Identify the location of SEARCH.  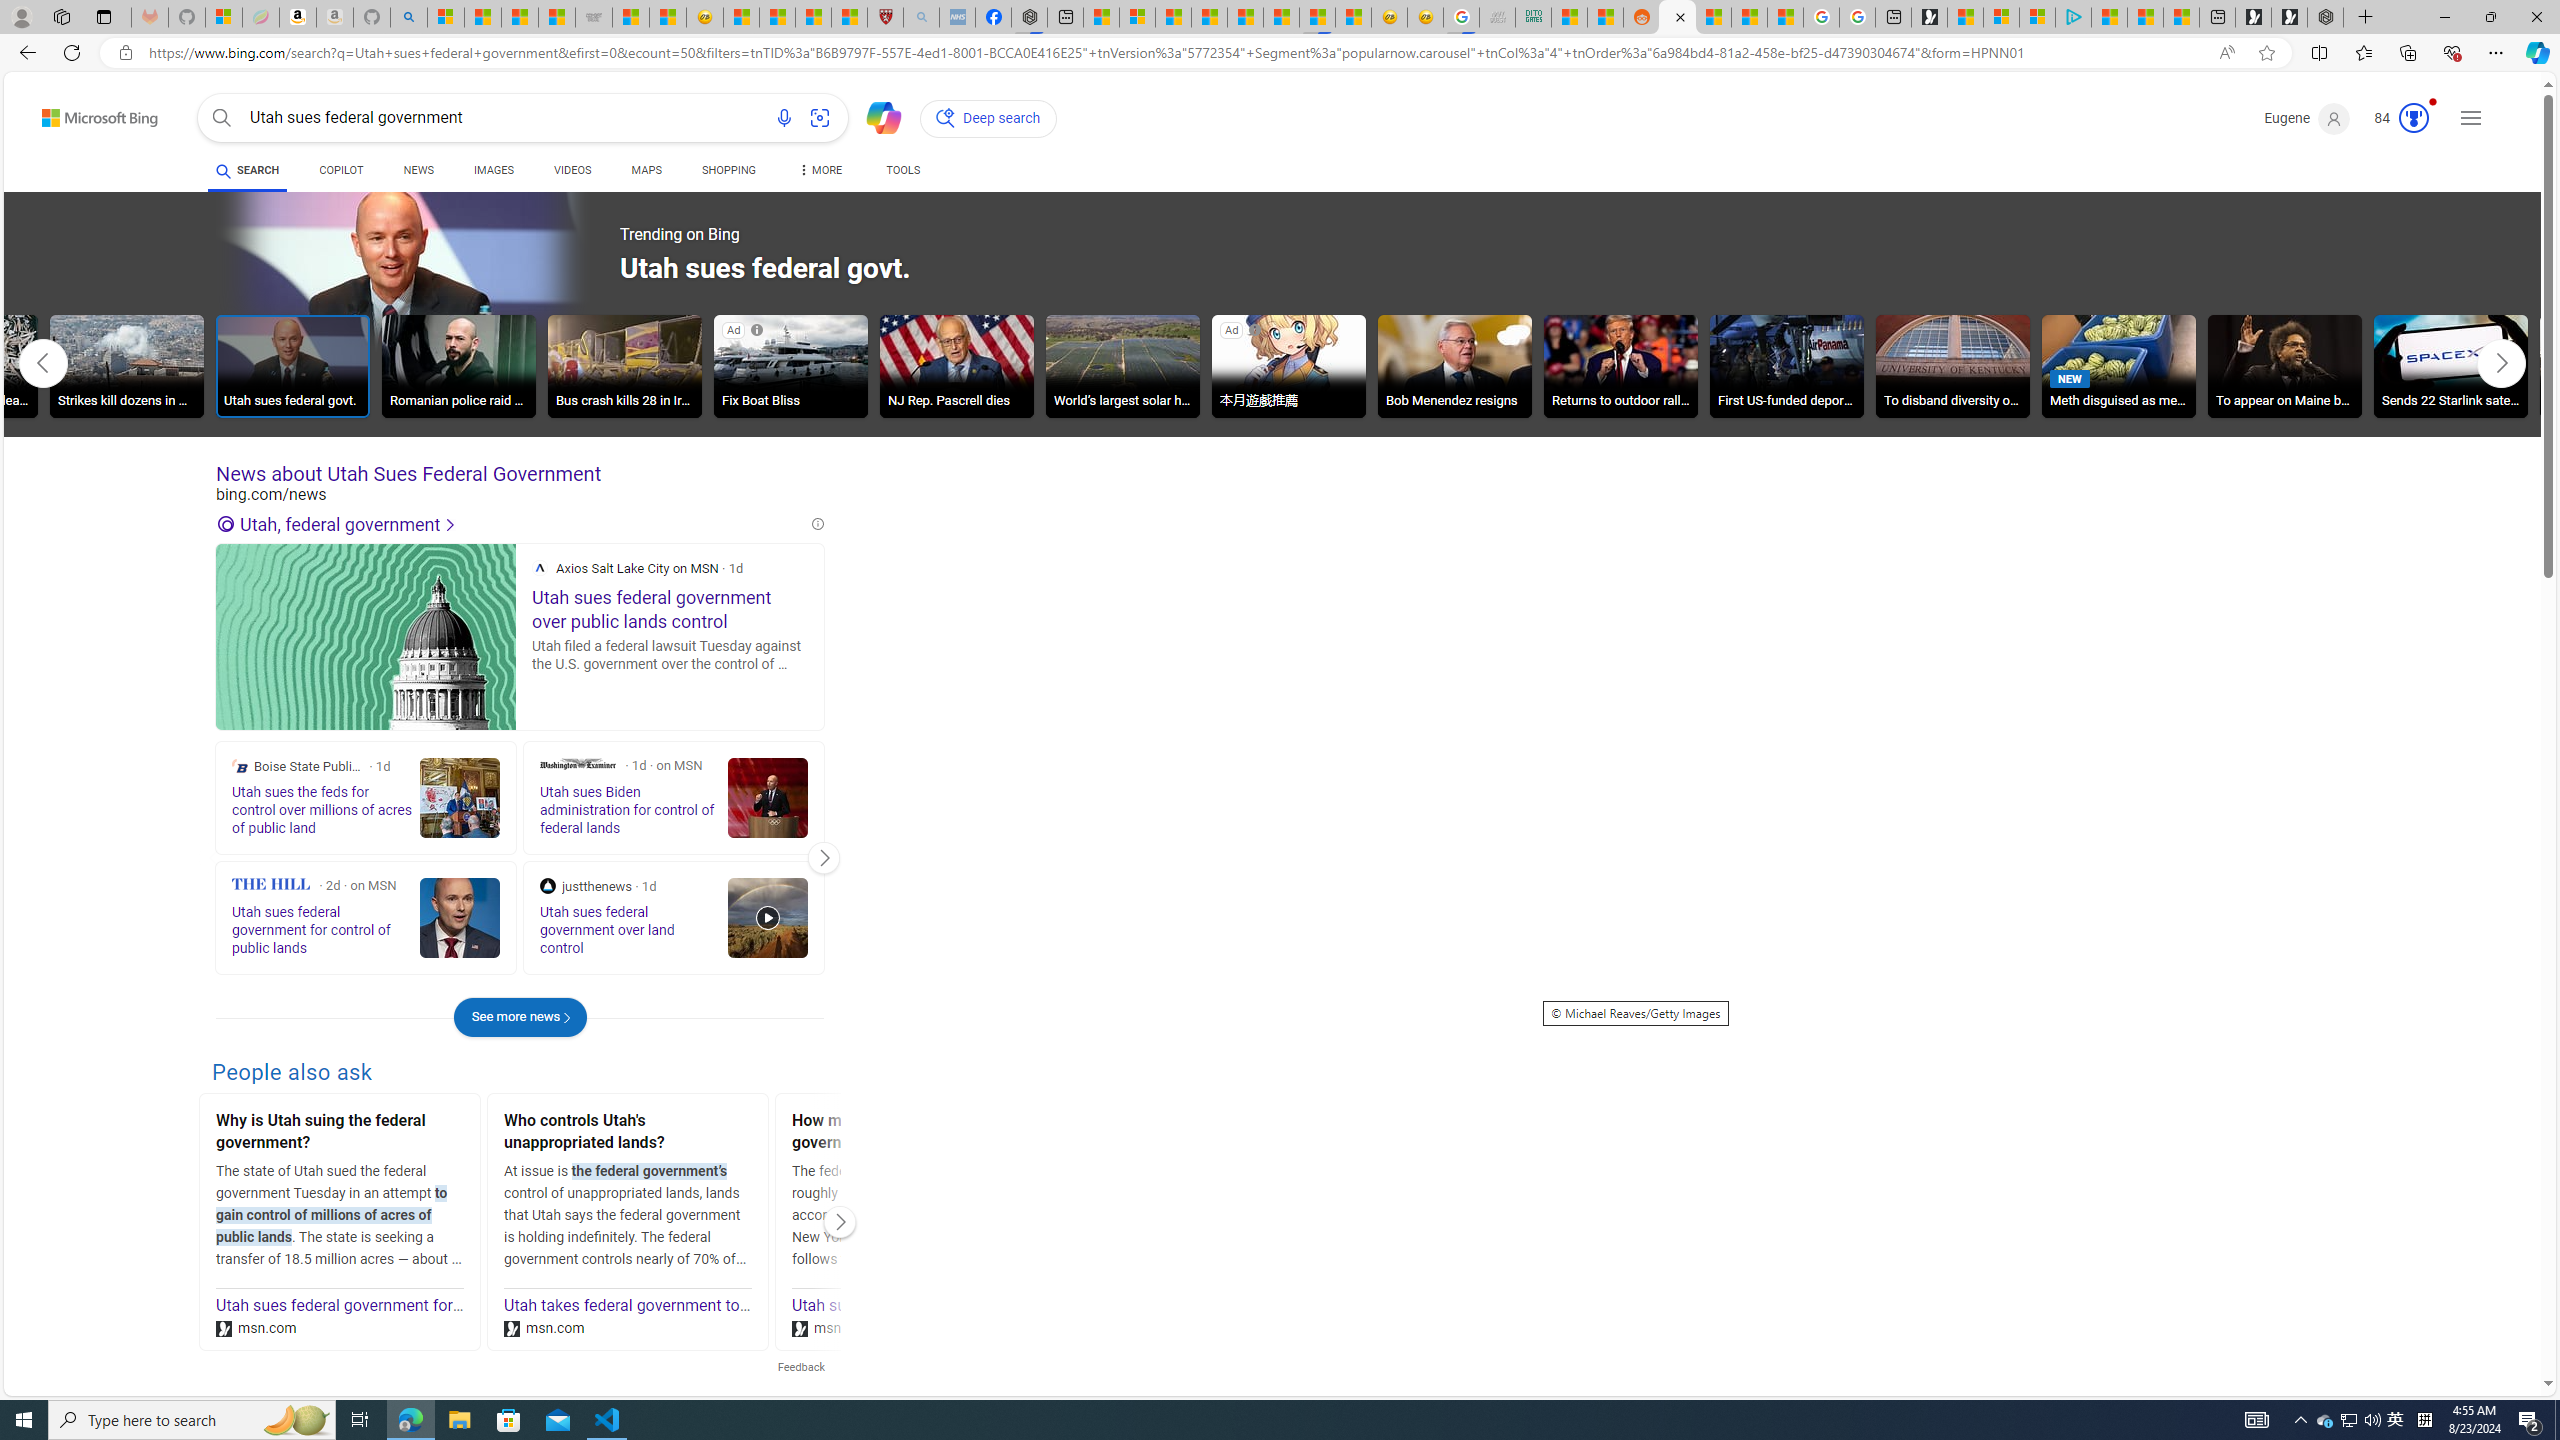
(246, 170).